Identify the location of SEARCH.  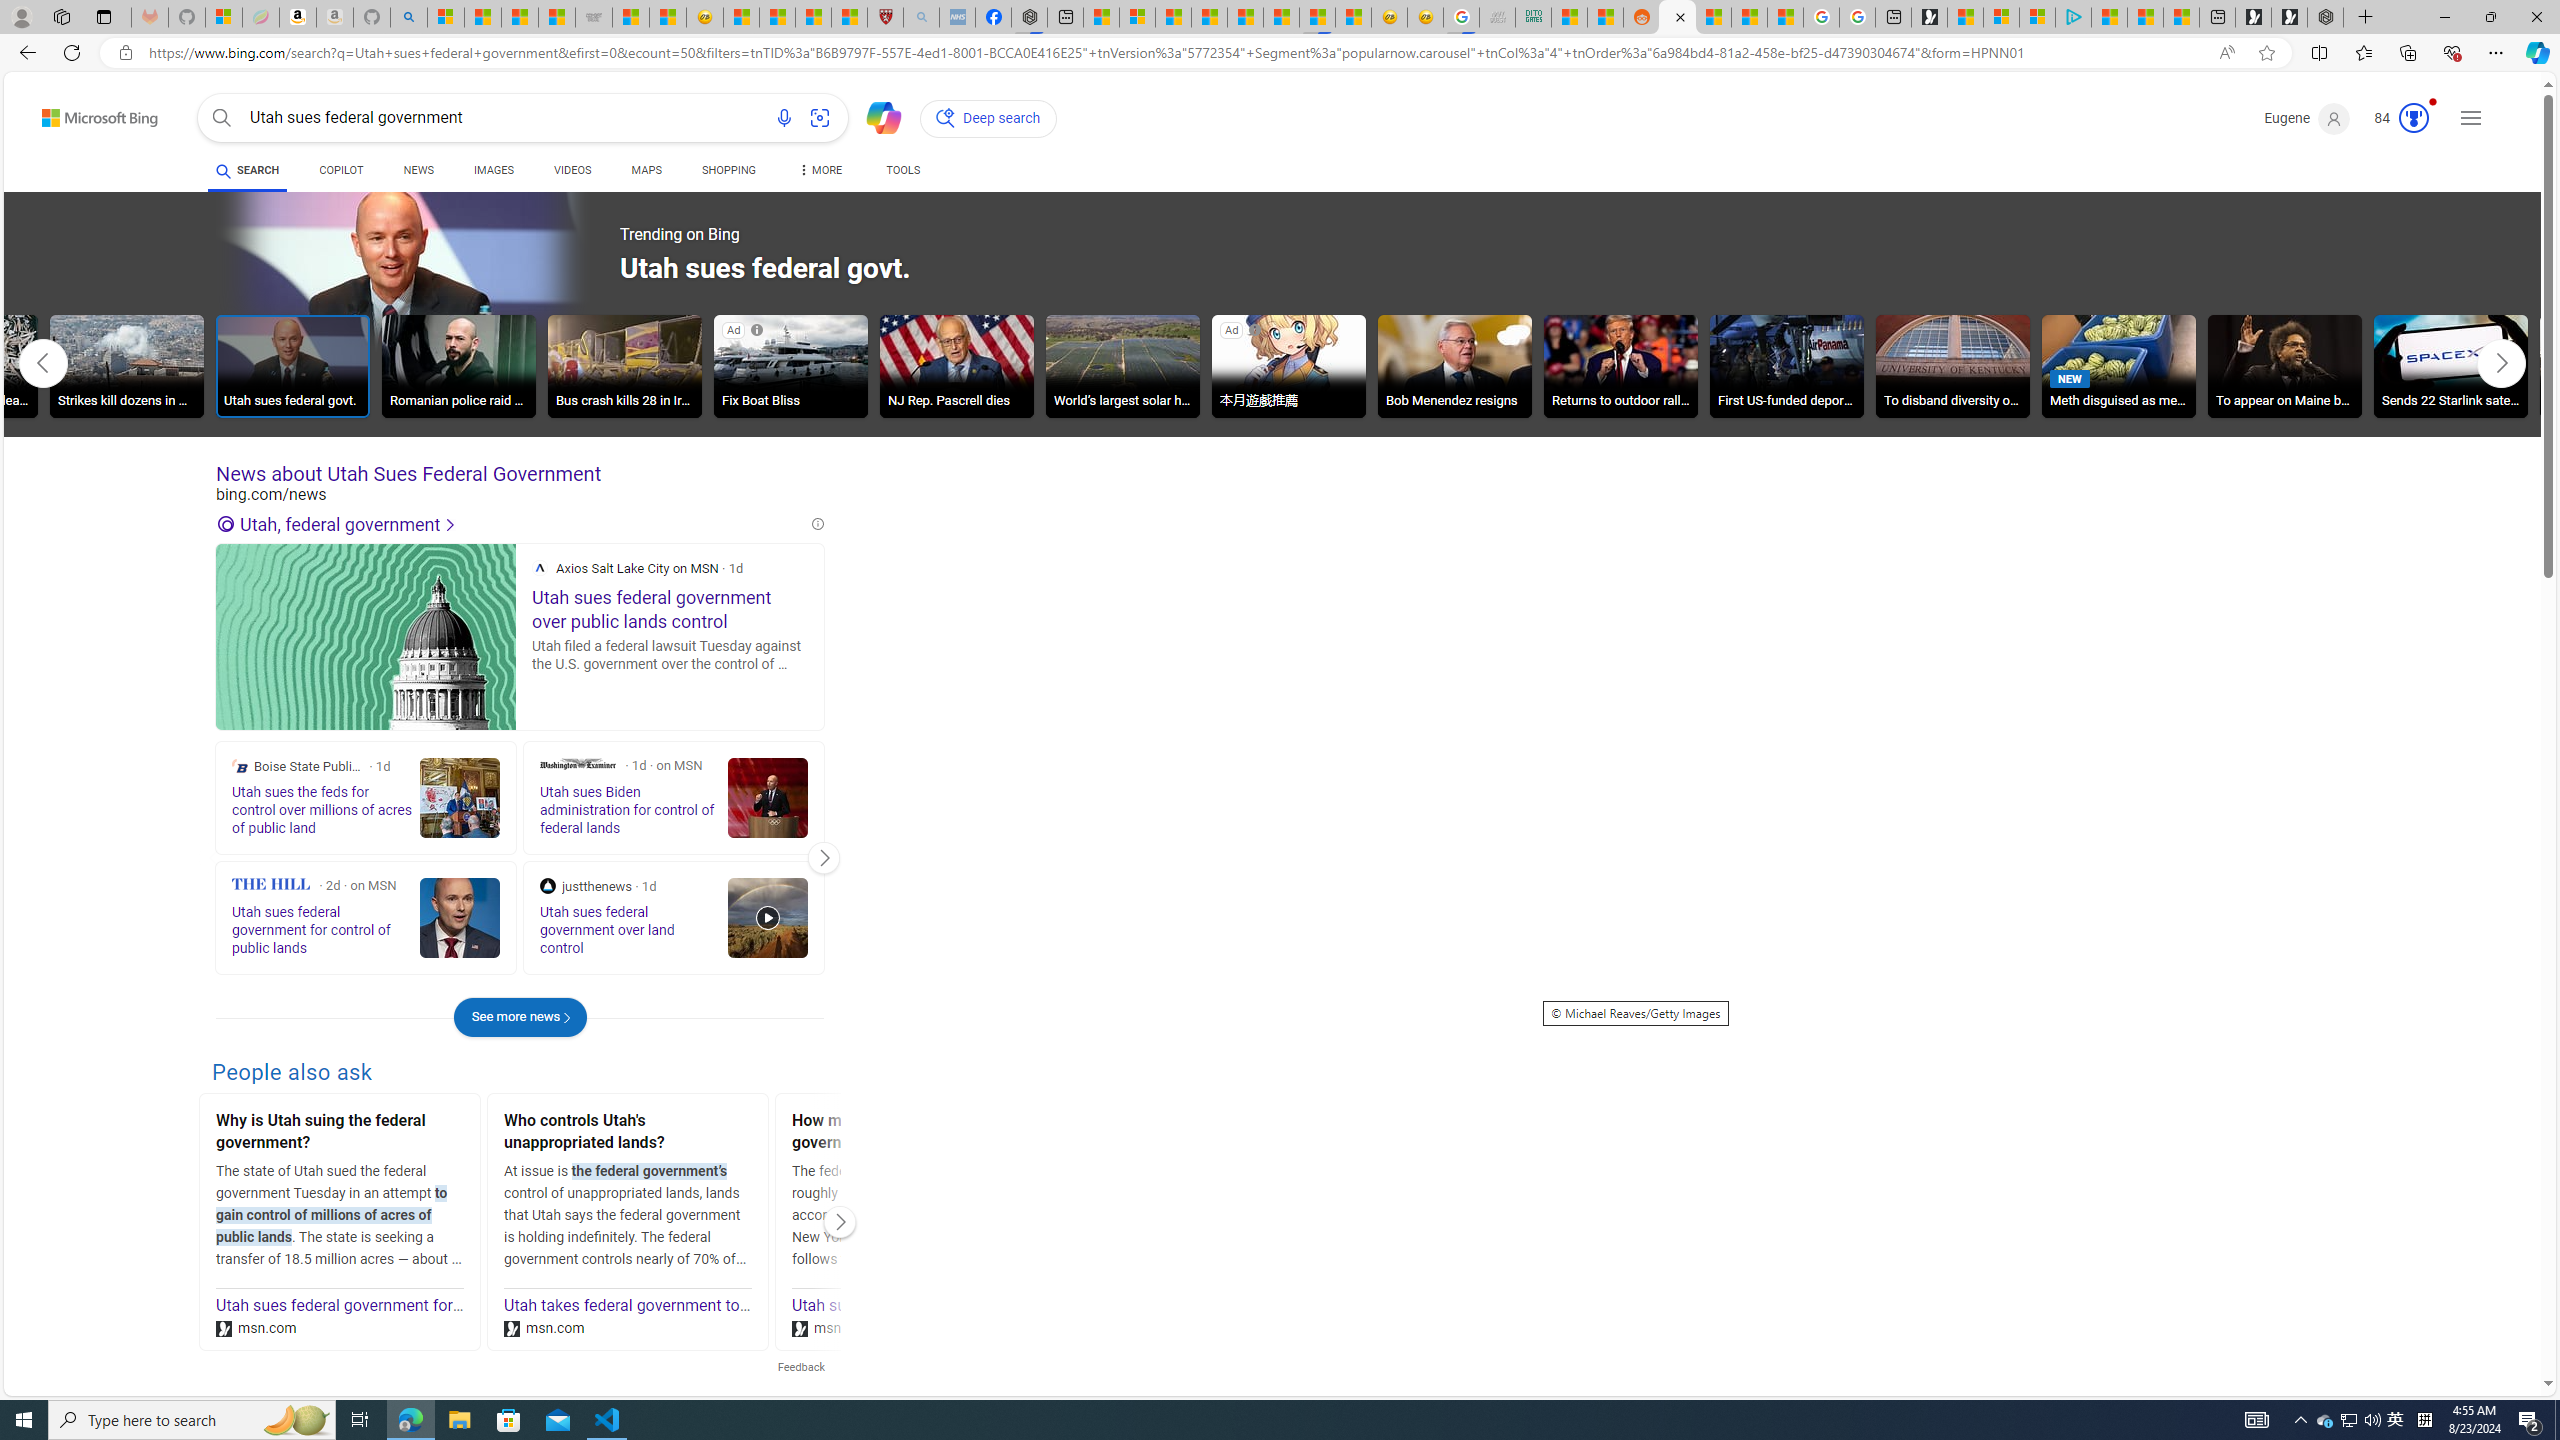
(246, 170).